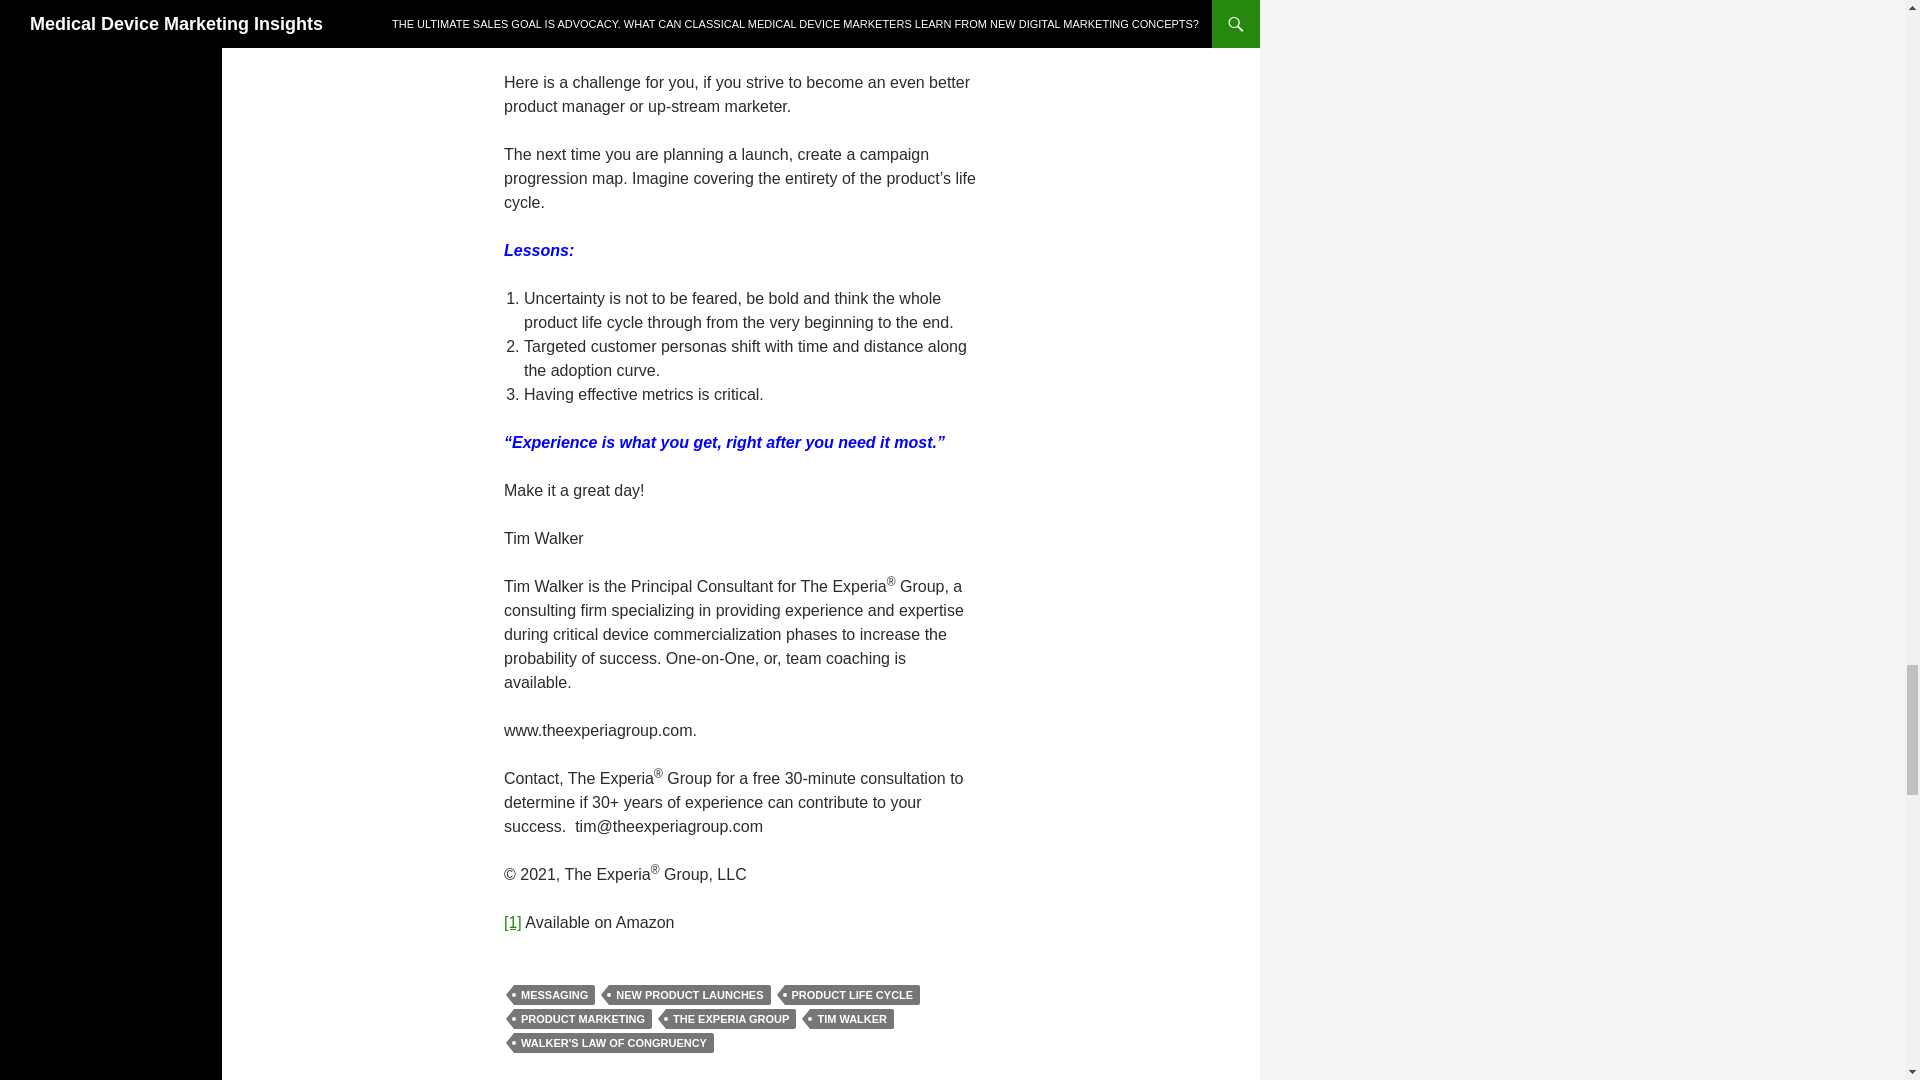  I want to click on WALKER'S LAW OF CONGRUENCY, so click(614, 1042).